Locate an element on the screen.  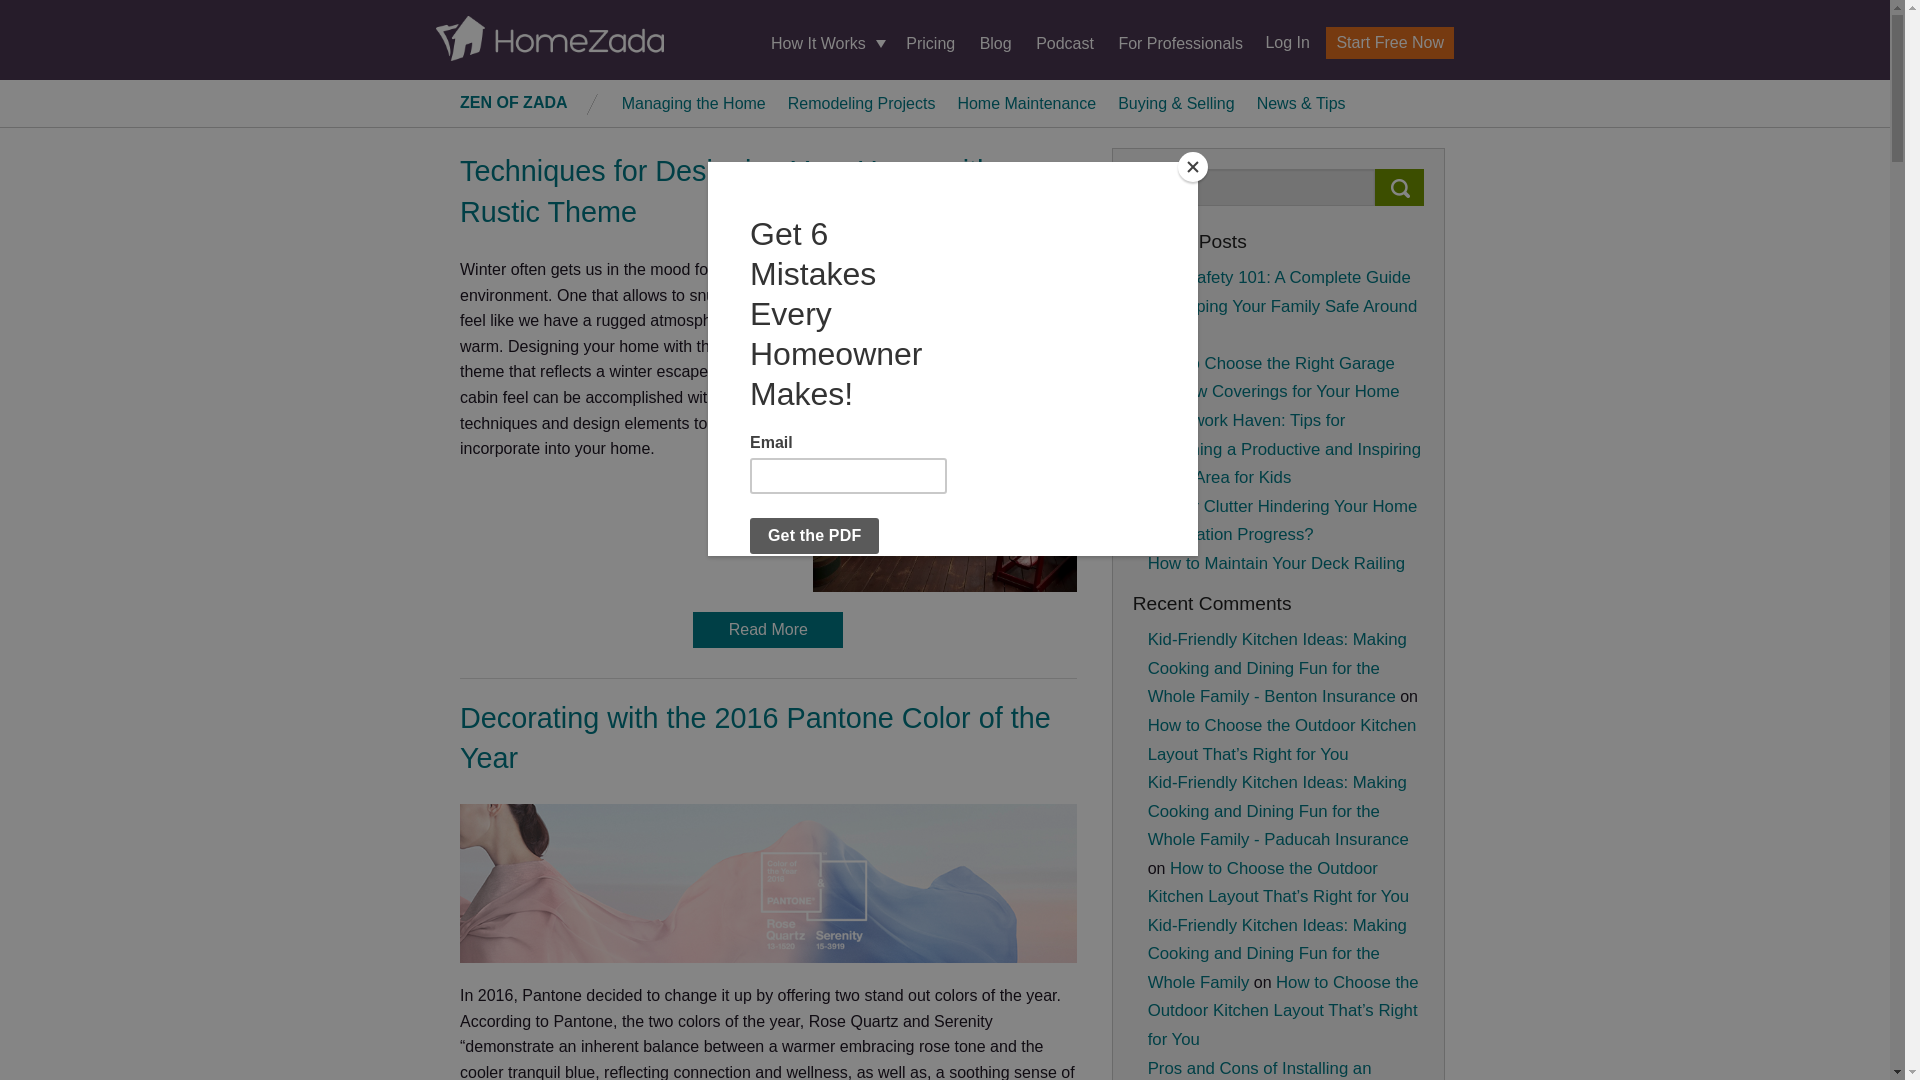
Log In is located at coordinates (1279, 42).